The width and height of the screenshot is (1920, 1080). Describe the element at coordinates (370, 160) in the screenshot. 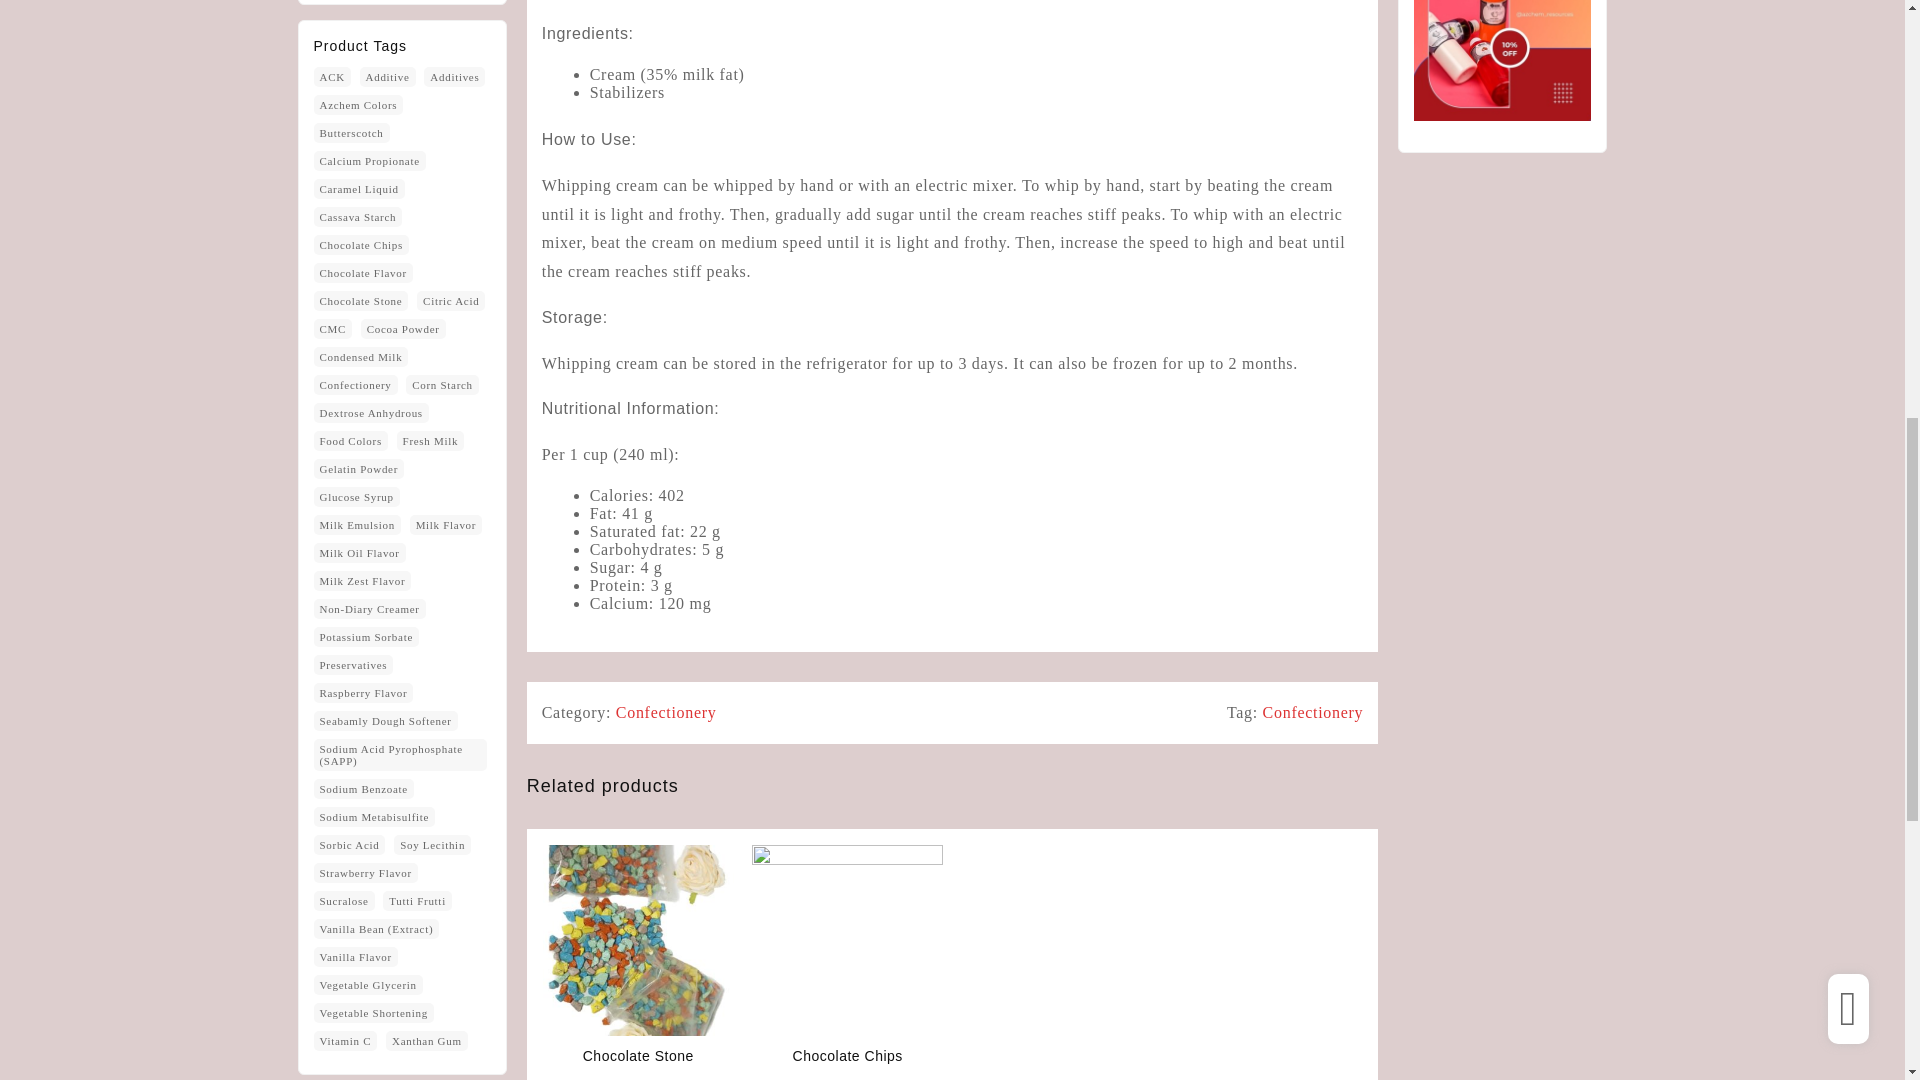

I see `Calcium Propionate` at that location.